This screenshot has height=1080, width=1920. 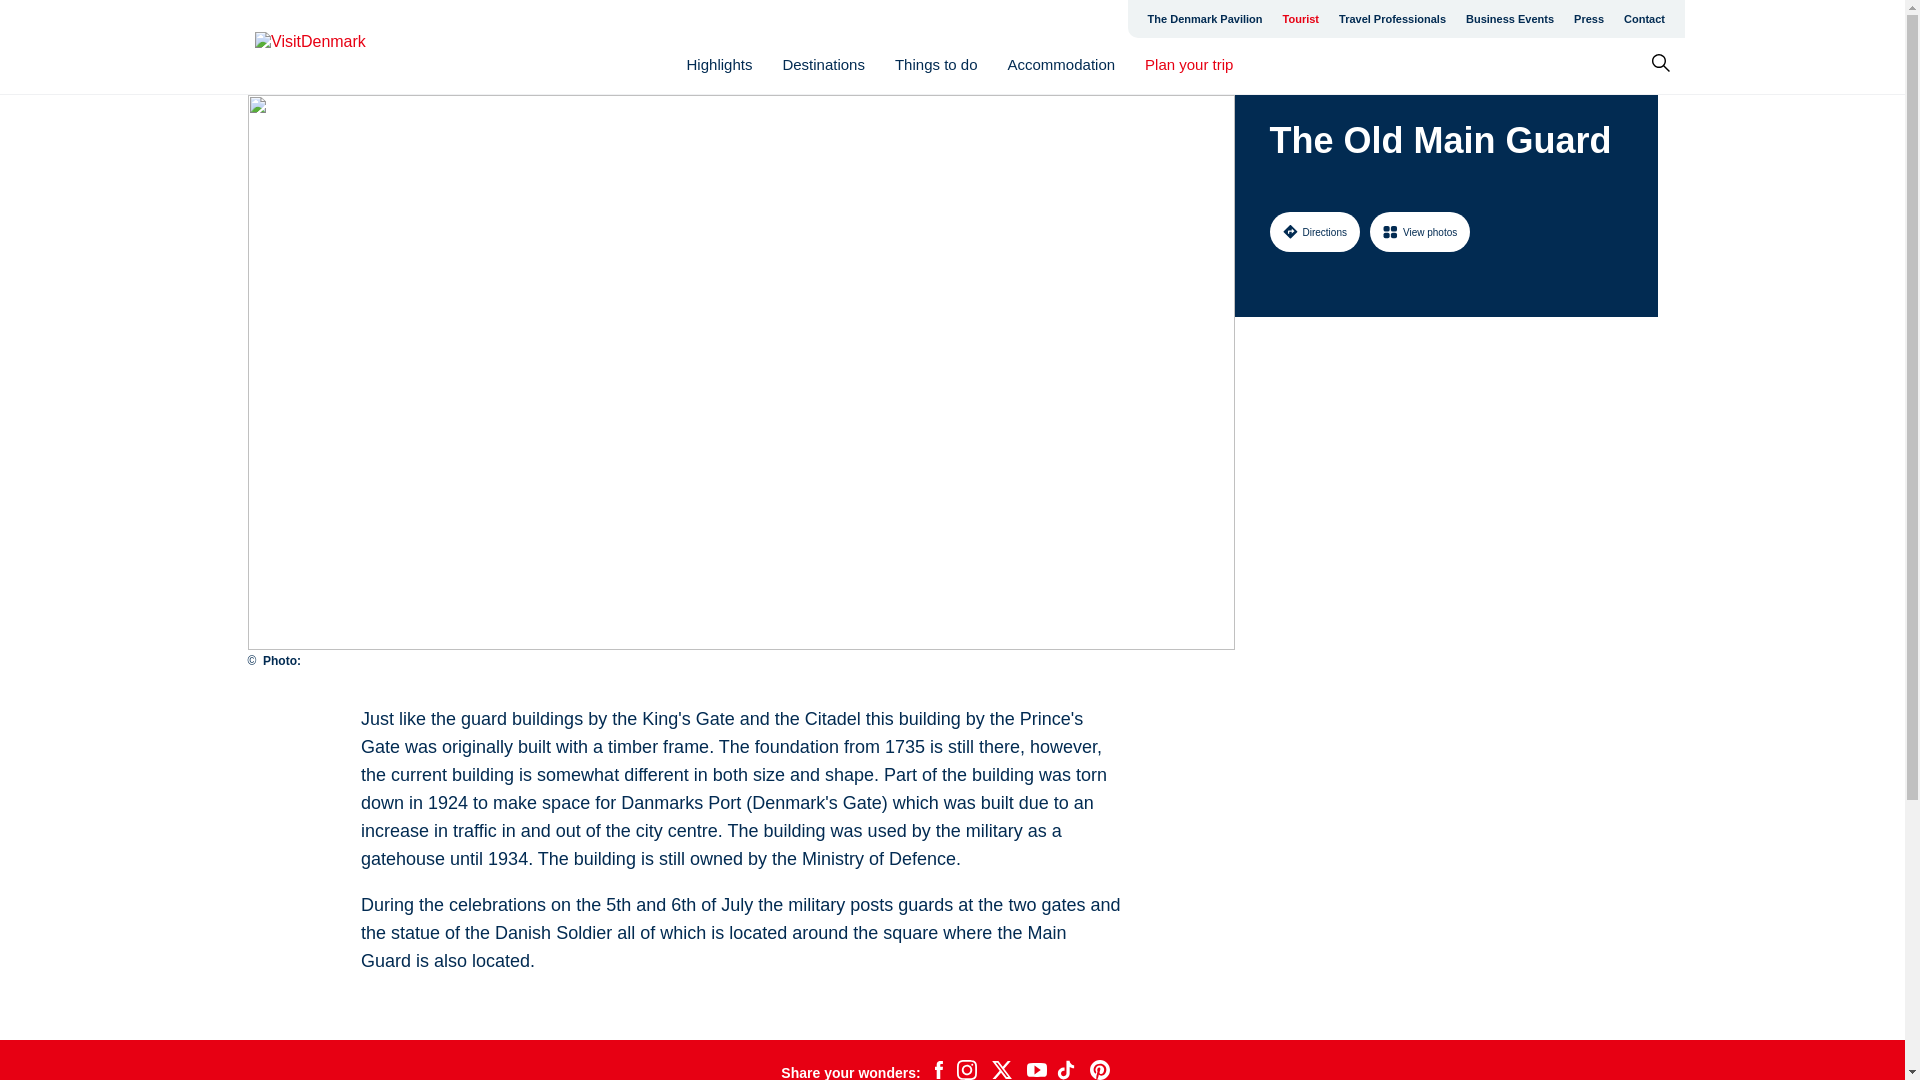 What do you see at coordinates (1314, 231) in the screenshot?
I see `Directions` at bounding box center [1314, 231].